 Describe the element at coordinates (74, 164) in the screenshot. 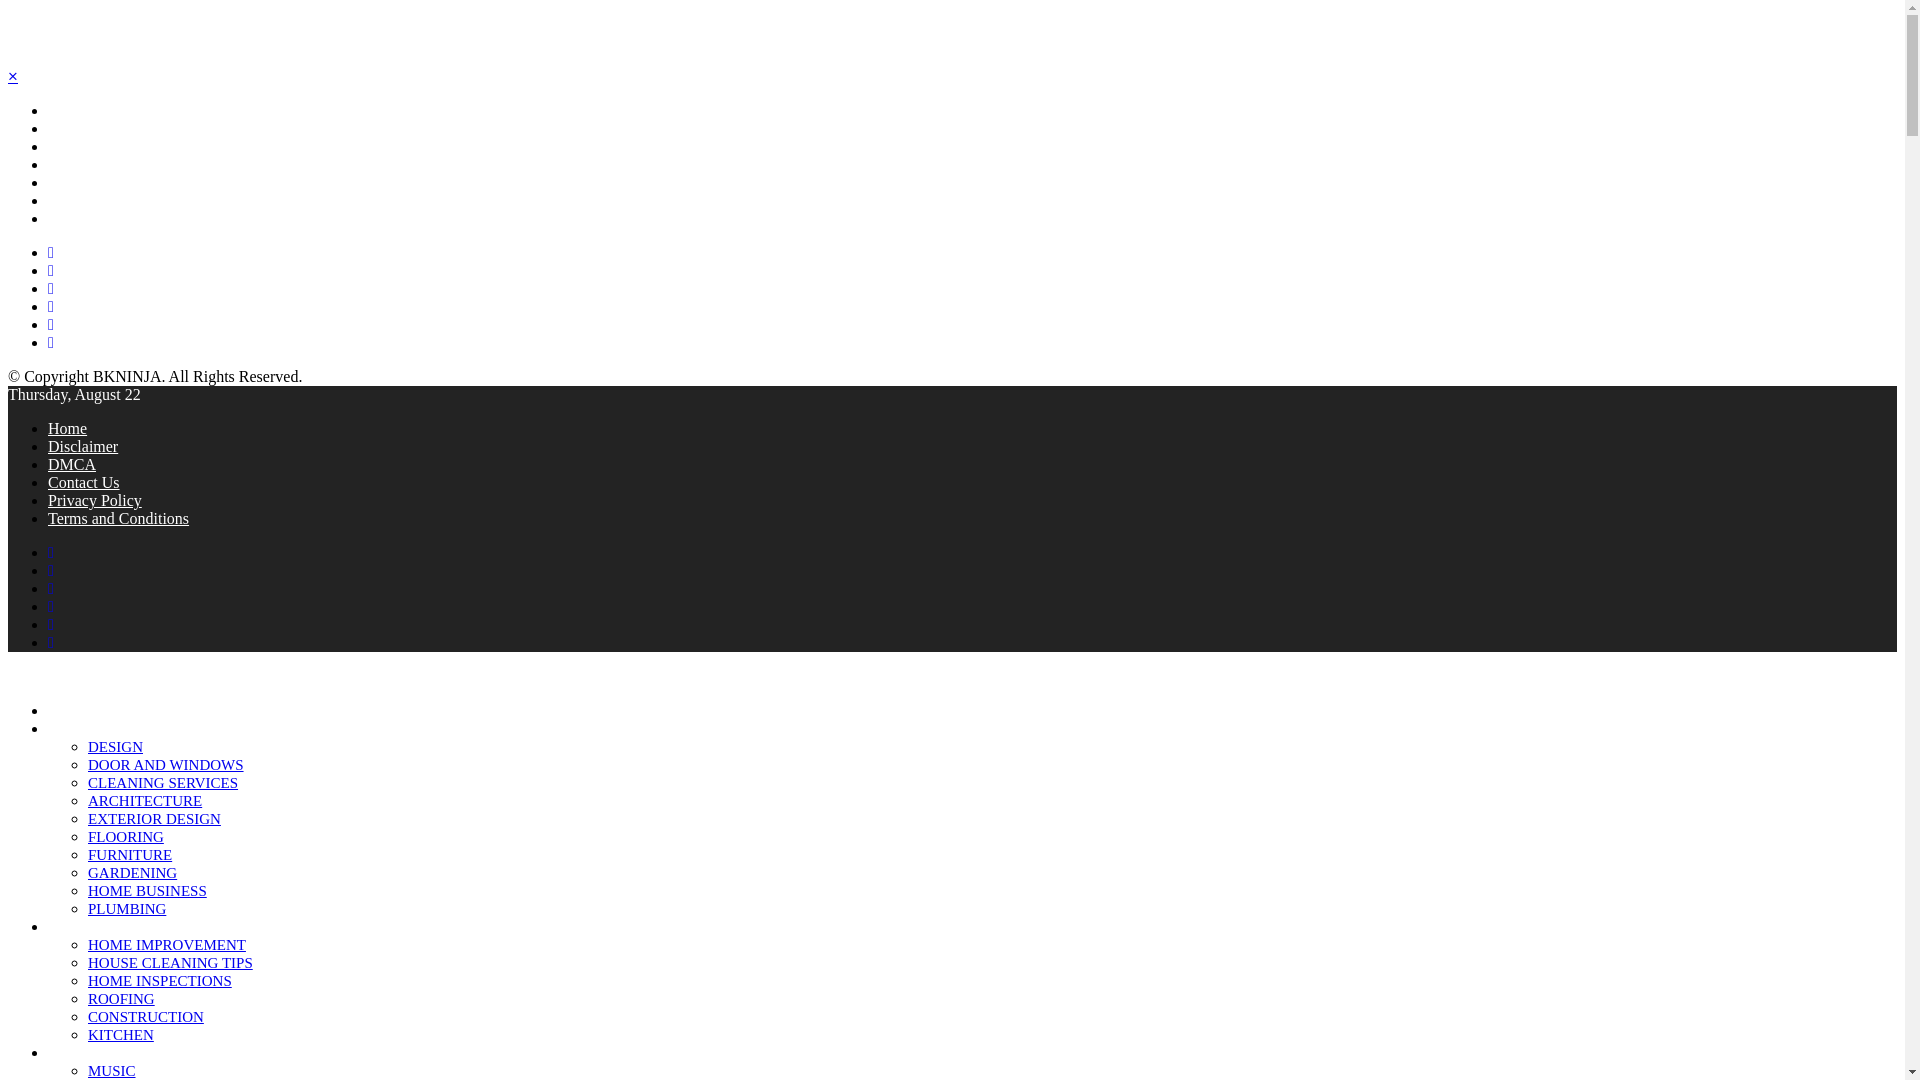

I see `Lifestyle` at that location.